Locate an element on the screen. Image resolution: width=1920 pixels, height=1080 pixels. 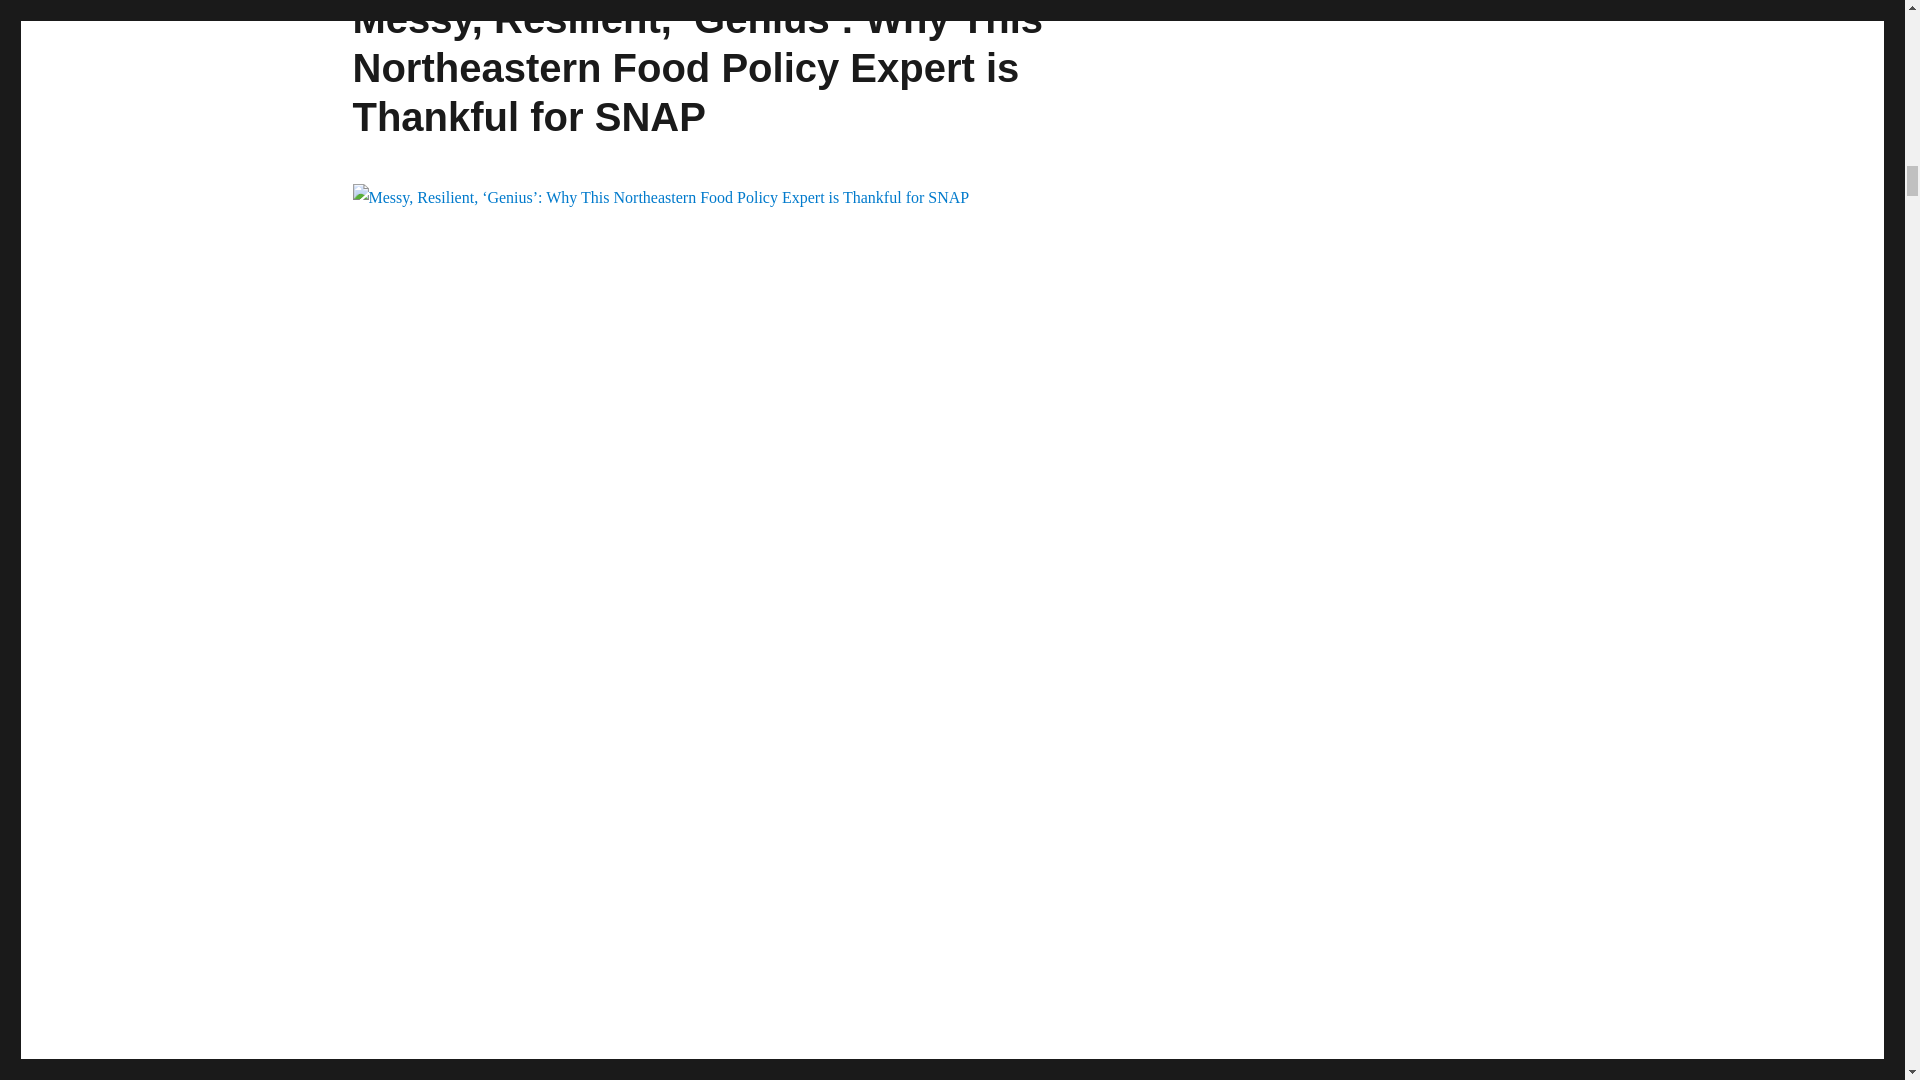
November 21, 2023 is located at coordinates (408, 1075).